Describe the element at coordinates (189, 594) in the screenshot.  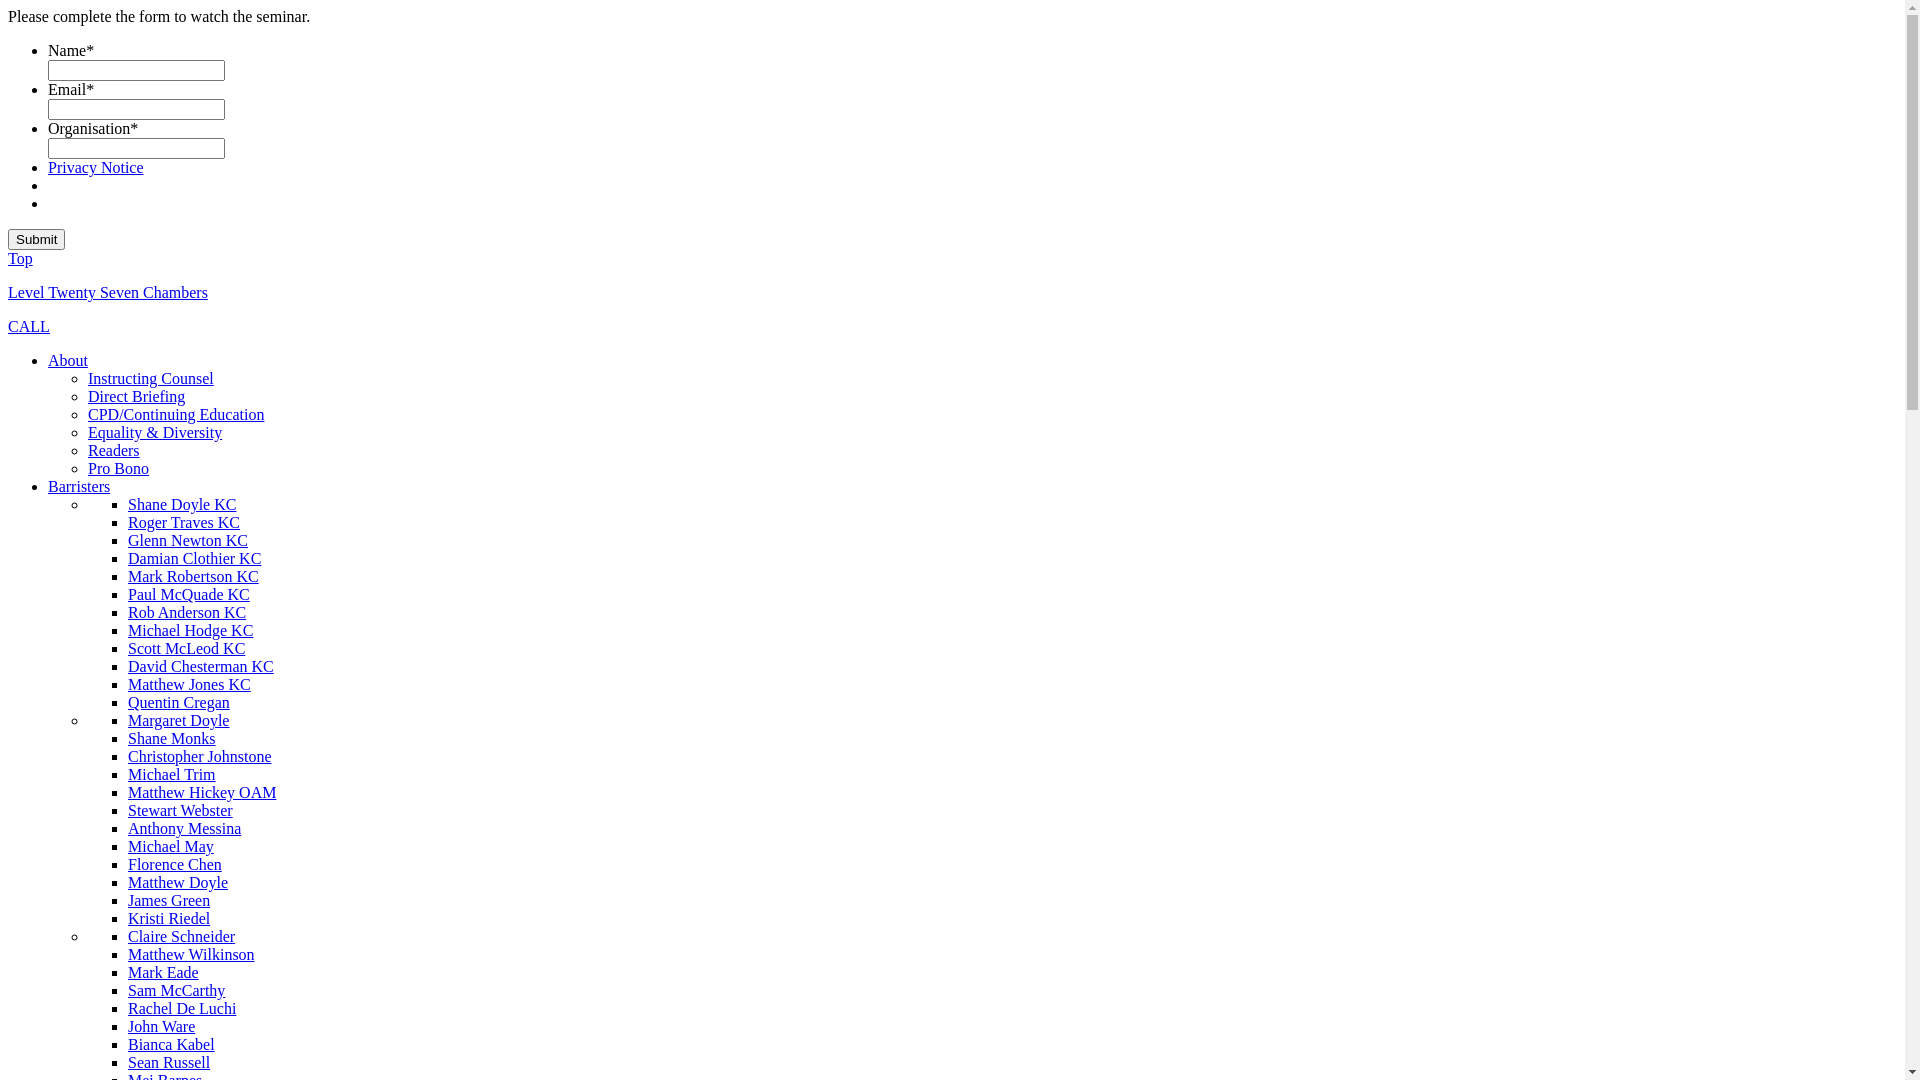
I see `Paul McQuade KC` at that location.